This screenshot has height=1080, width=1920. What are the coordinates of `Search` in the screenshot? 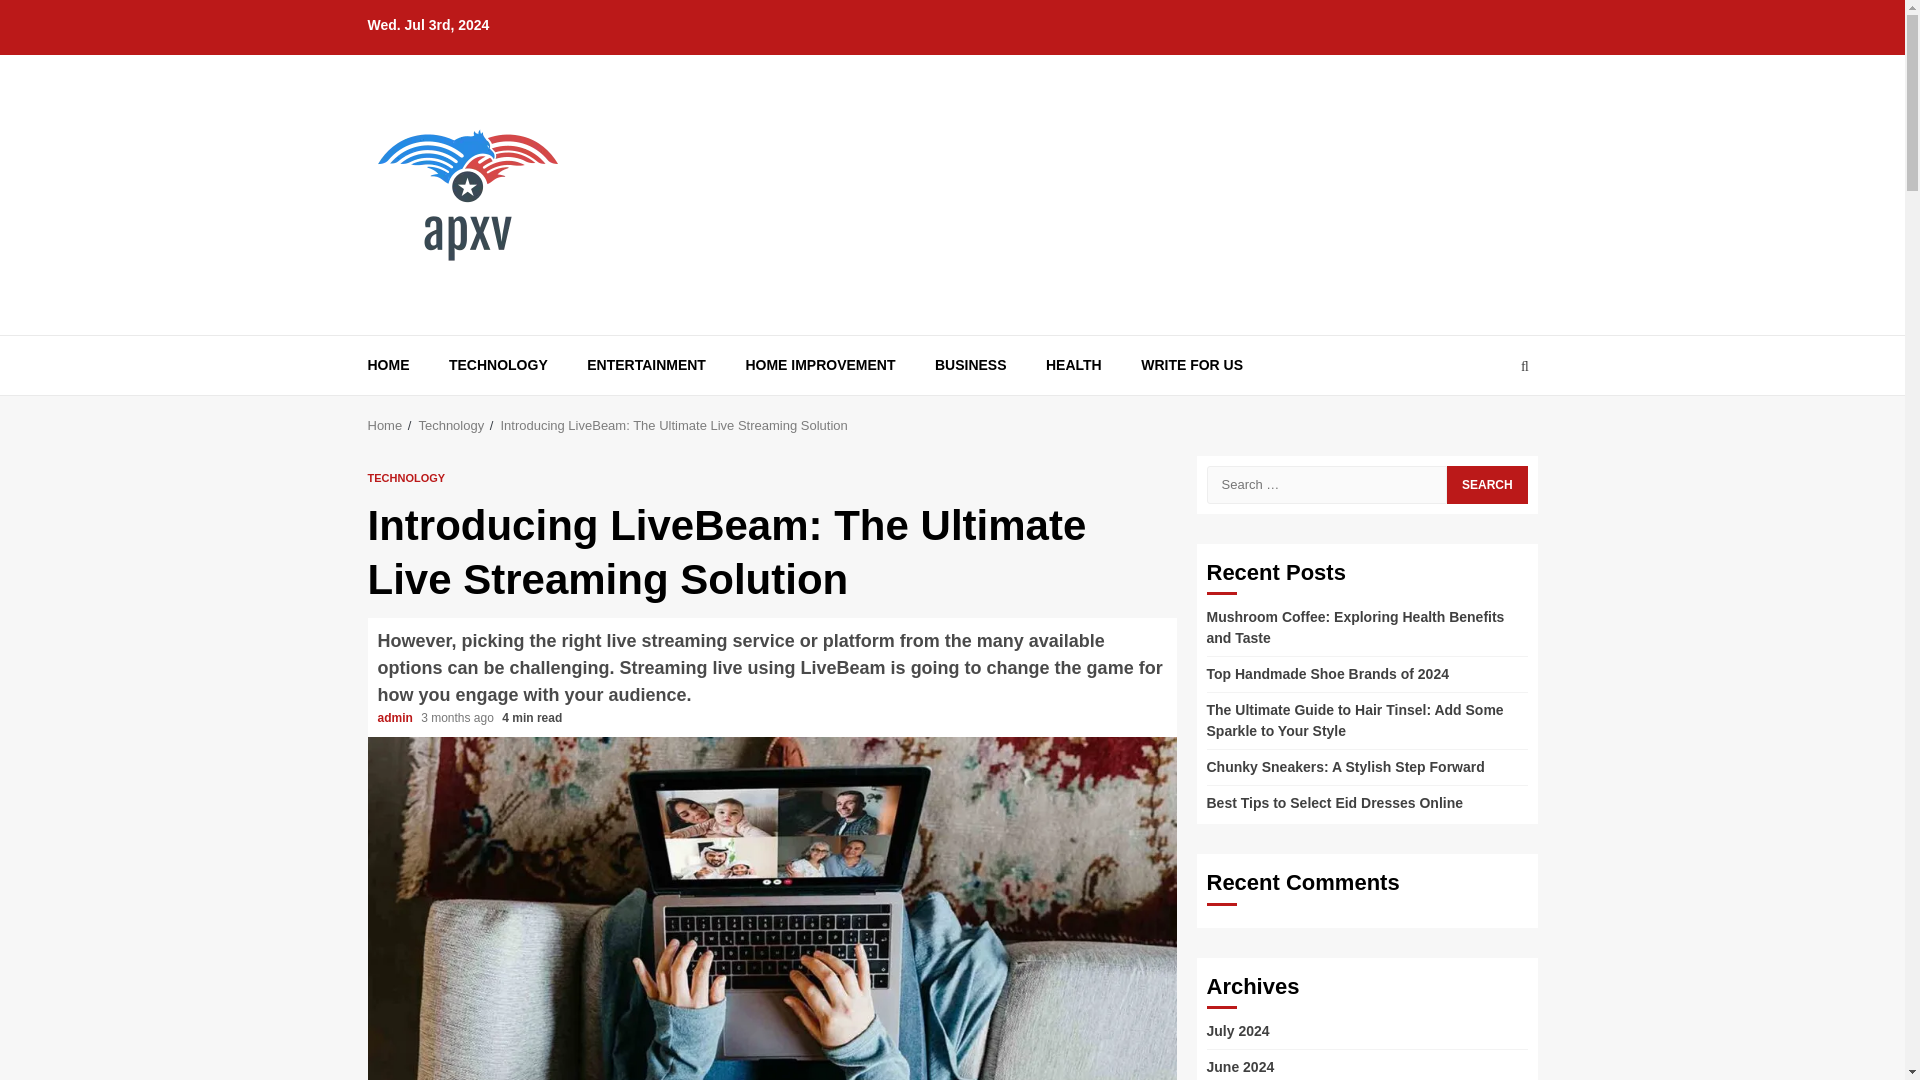 It's located at (1524, 364).